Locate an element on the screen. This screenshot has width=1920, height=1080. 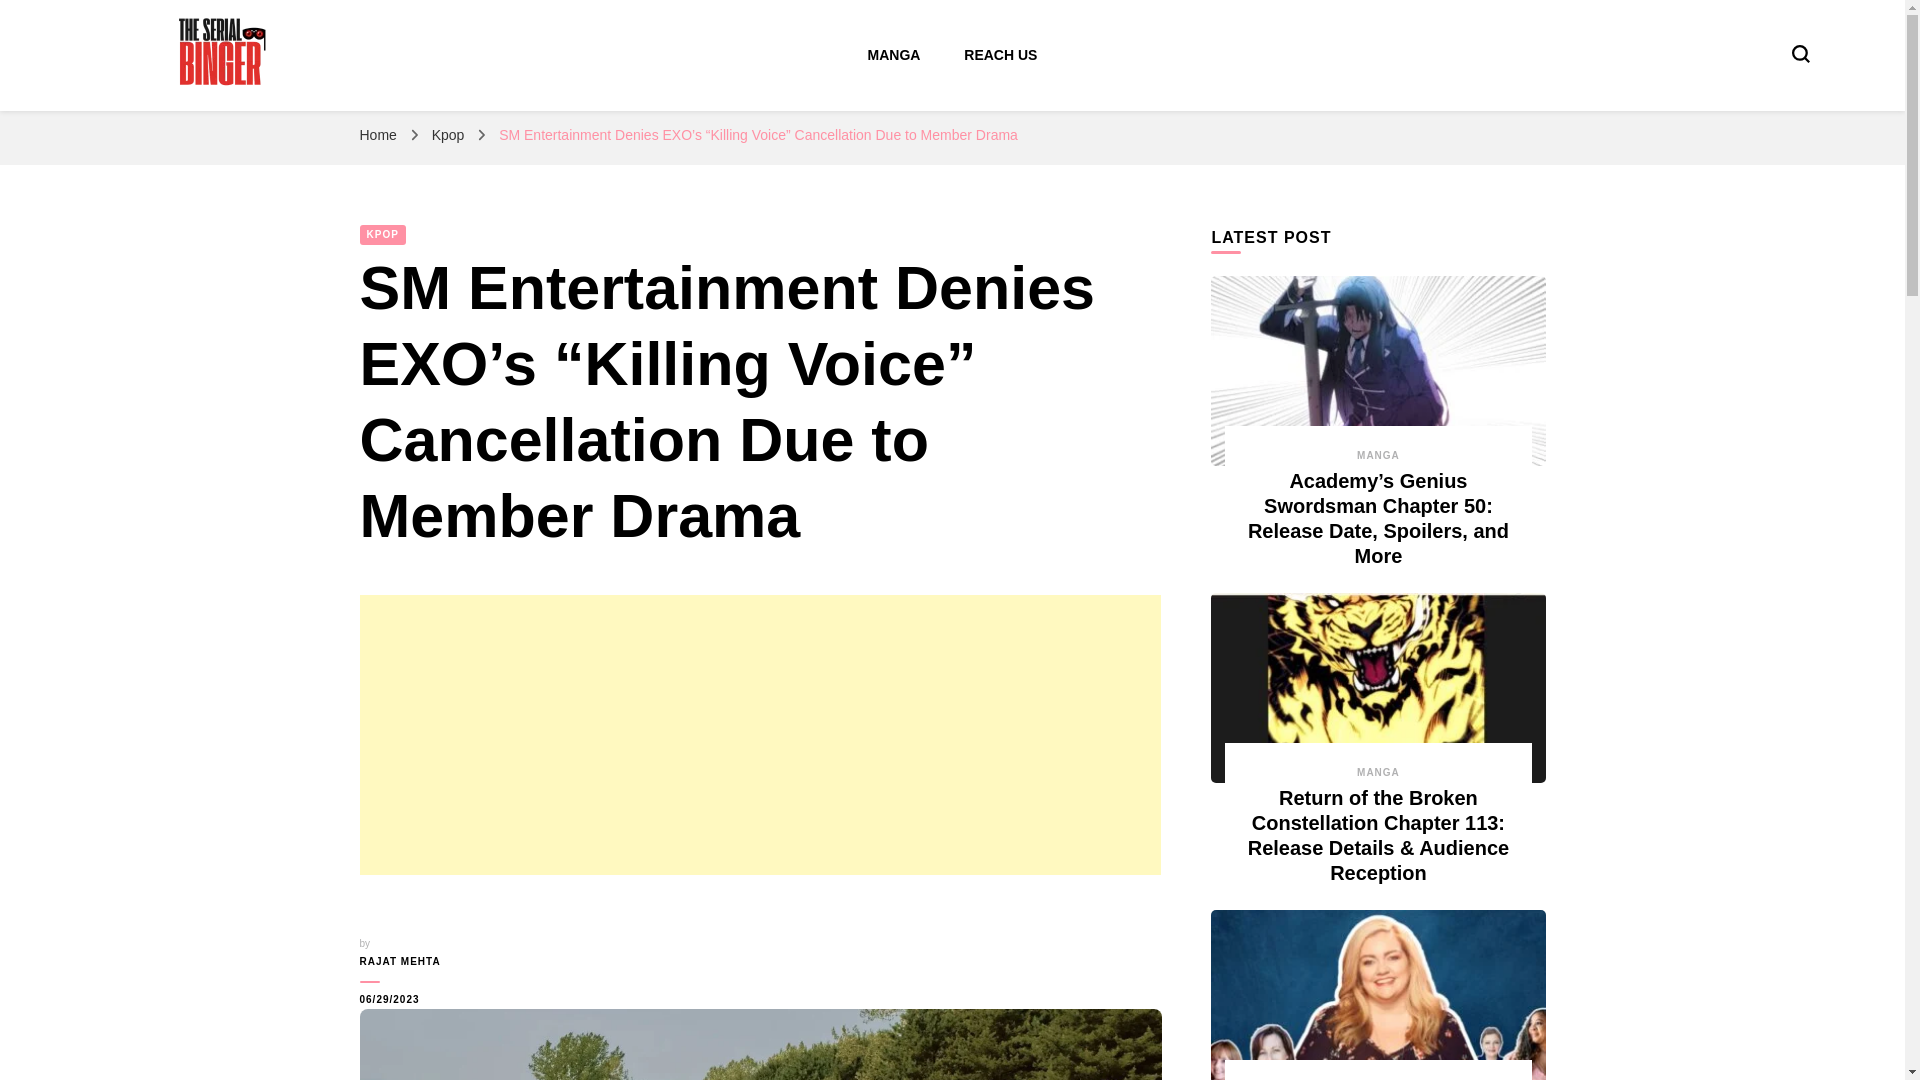
RAJAT MEHTA is located at coordinates (424, 961).